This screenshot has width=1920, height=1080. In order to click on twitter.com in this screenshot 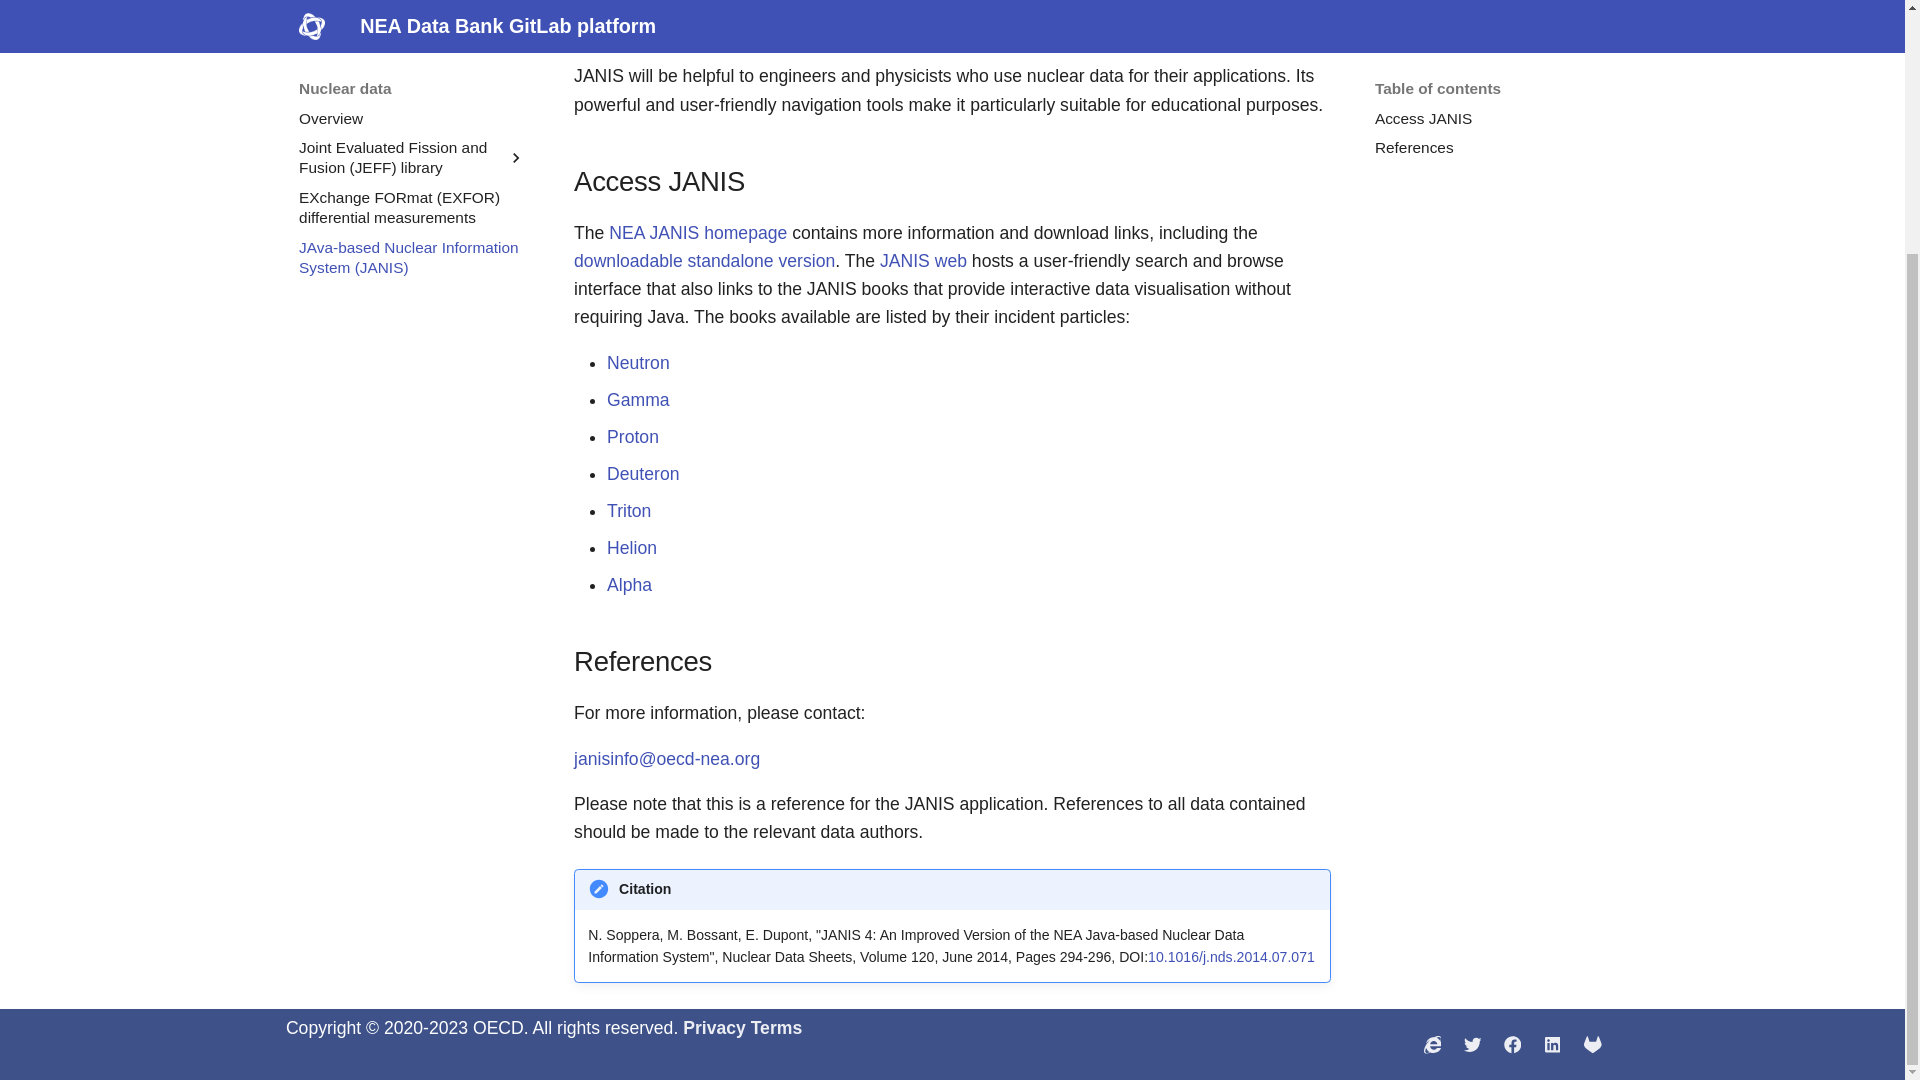, I will do `click(1472, 1044)`.